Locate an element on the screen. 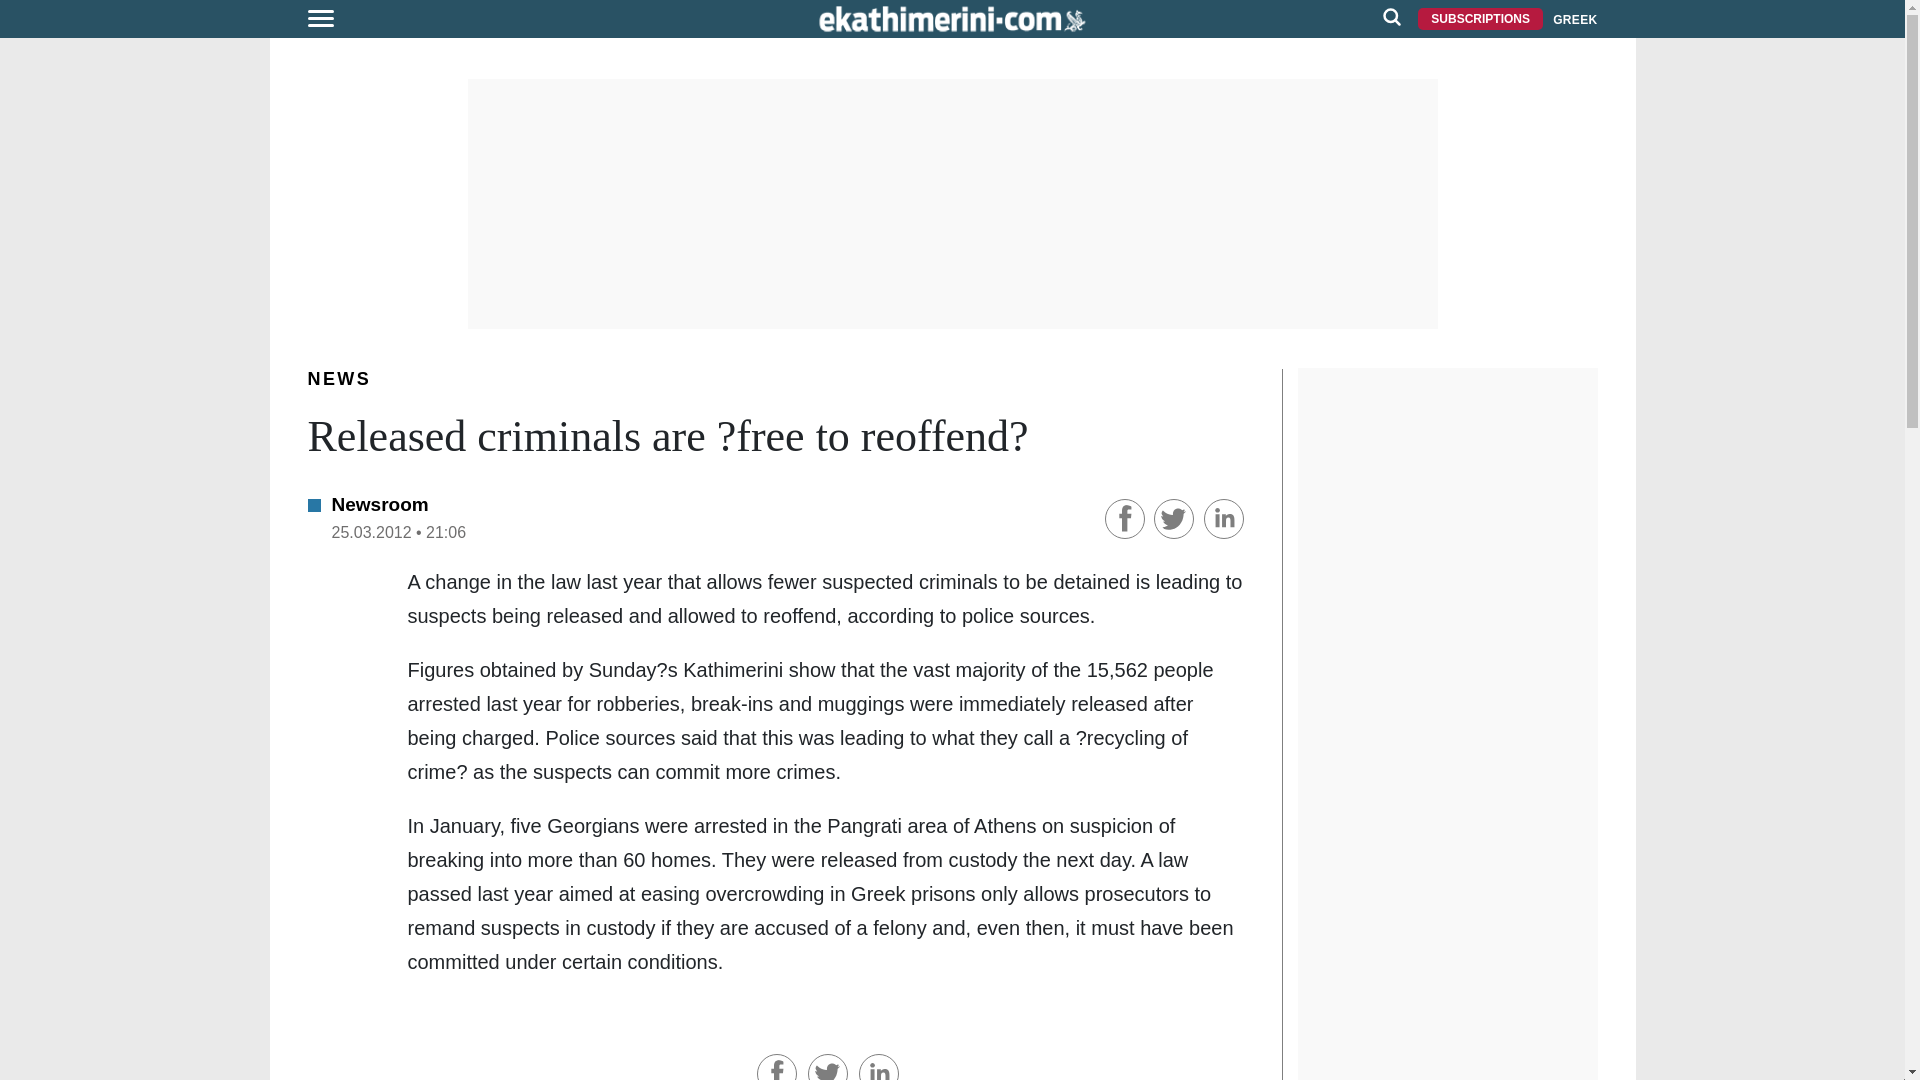 Image resolution: width=1920 pixels, height=1080 pixels. View all posts by Newsroom is located at coordinates (380, 504).